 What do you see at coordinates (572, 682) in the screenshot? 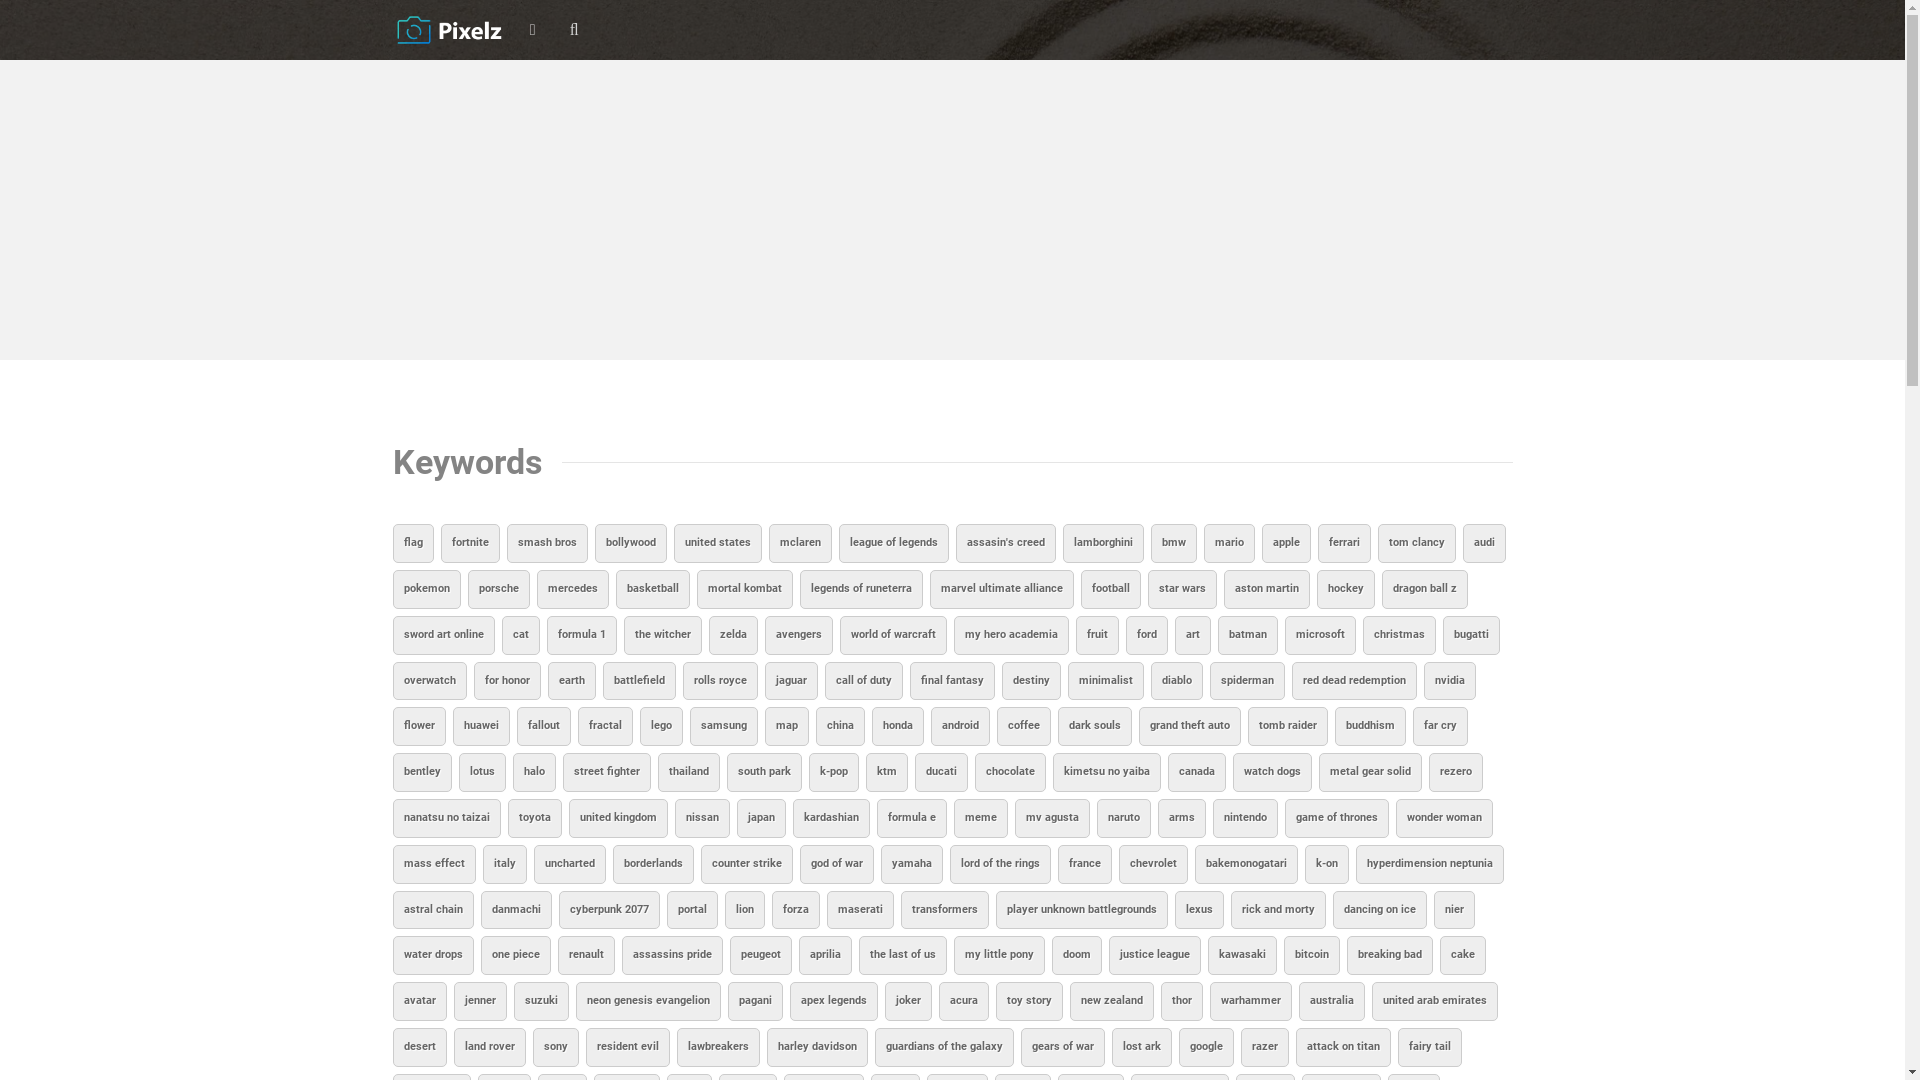
I see `earth` at bounding box center [572, 682].